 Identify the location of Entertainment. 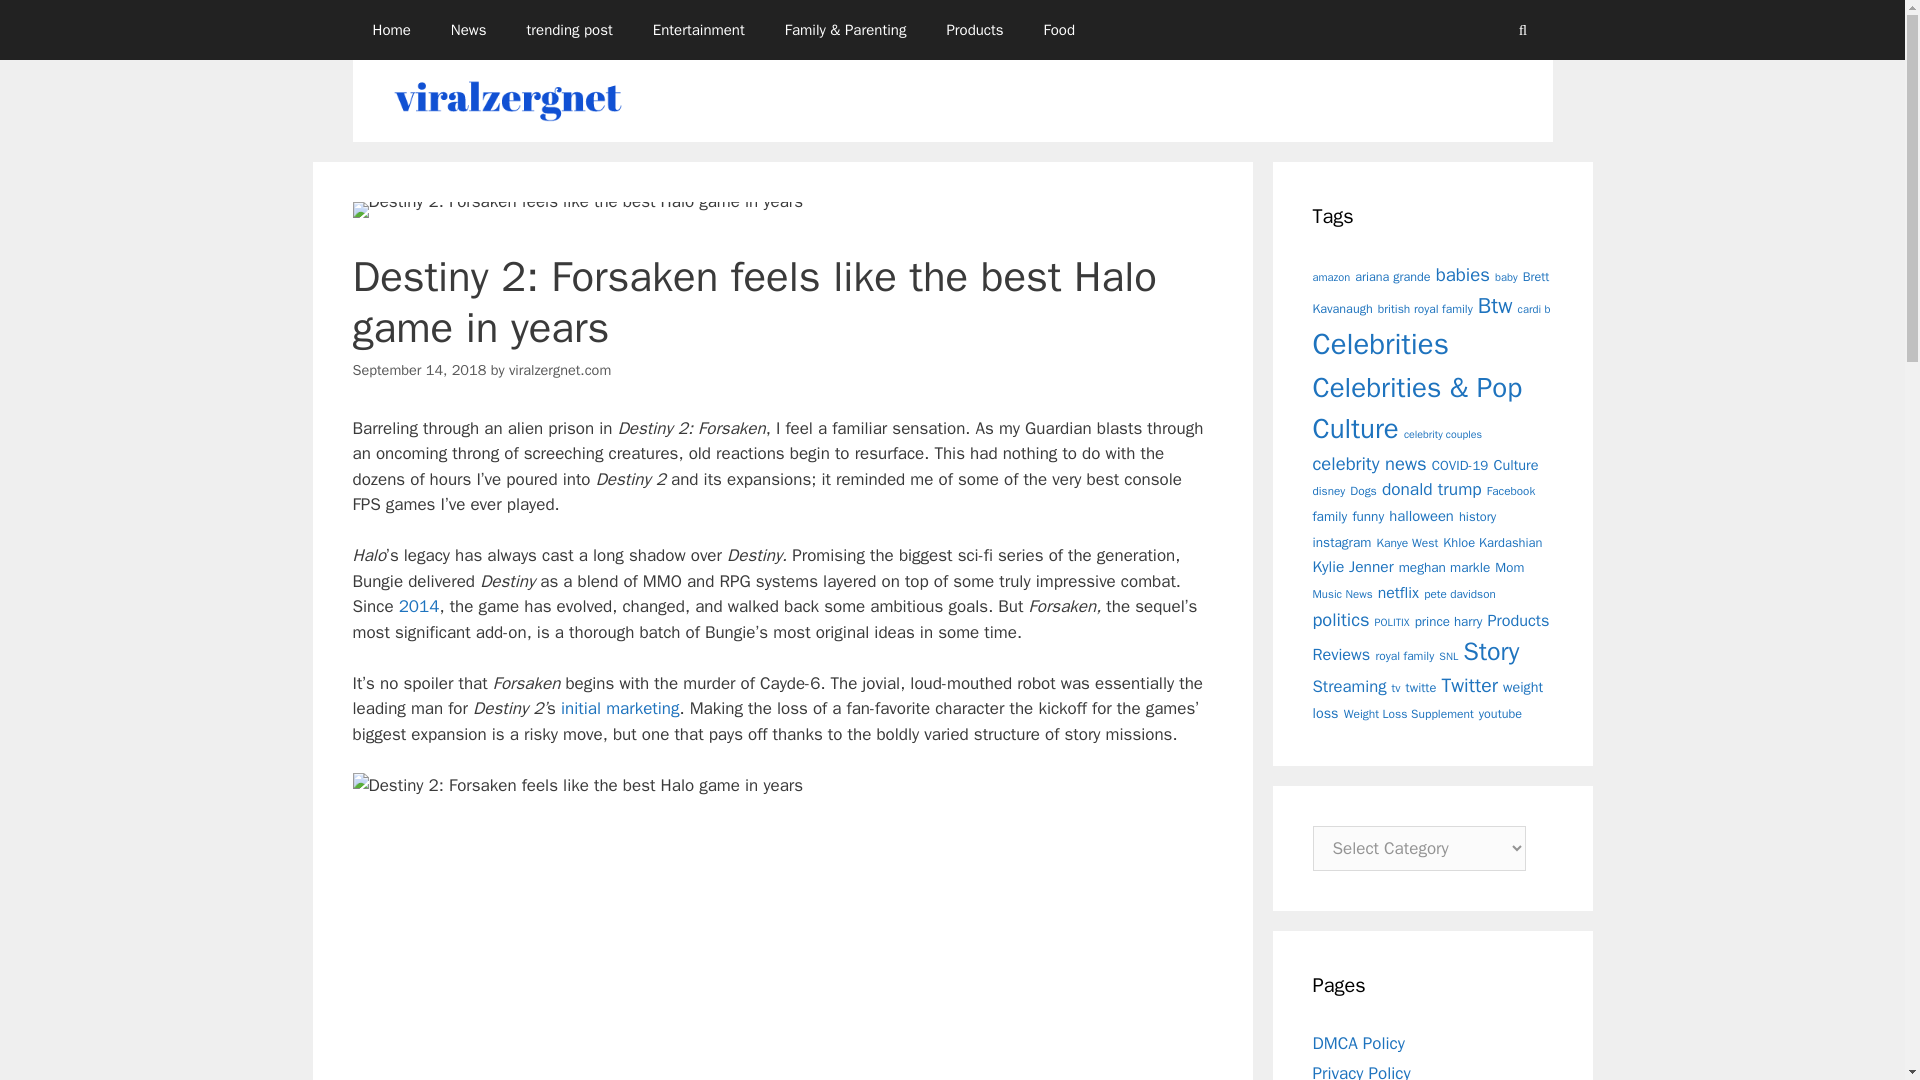
(698, 30).